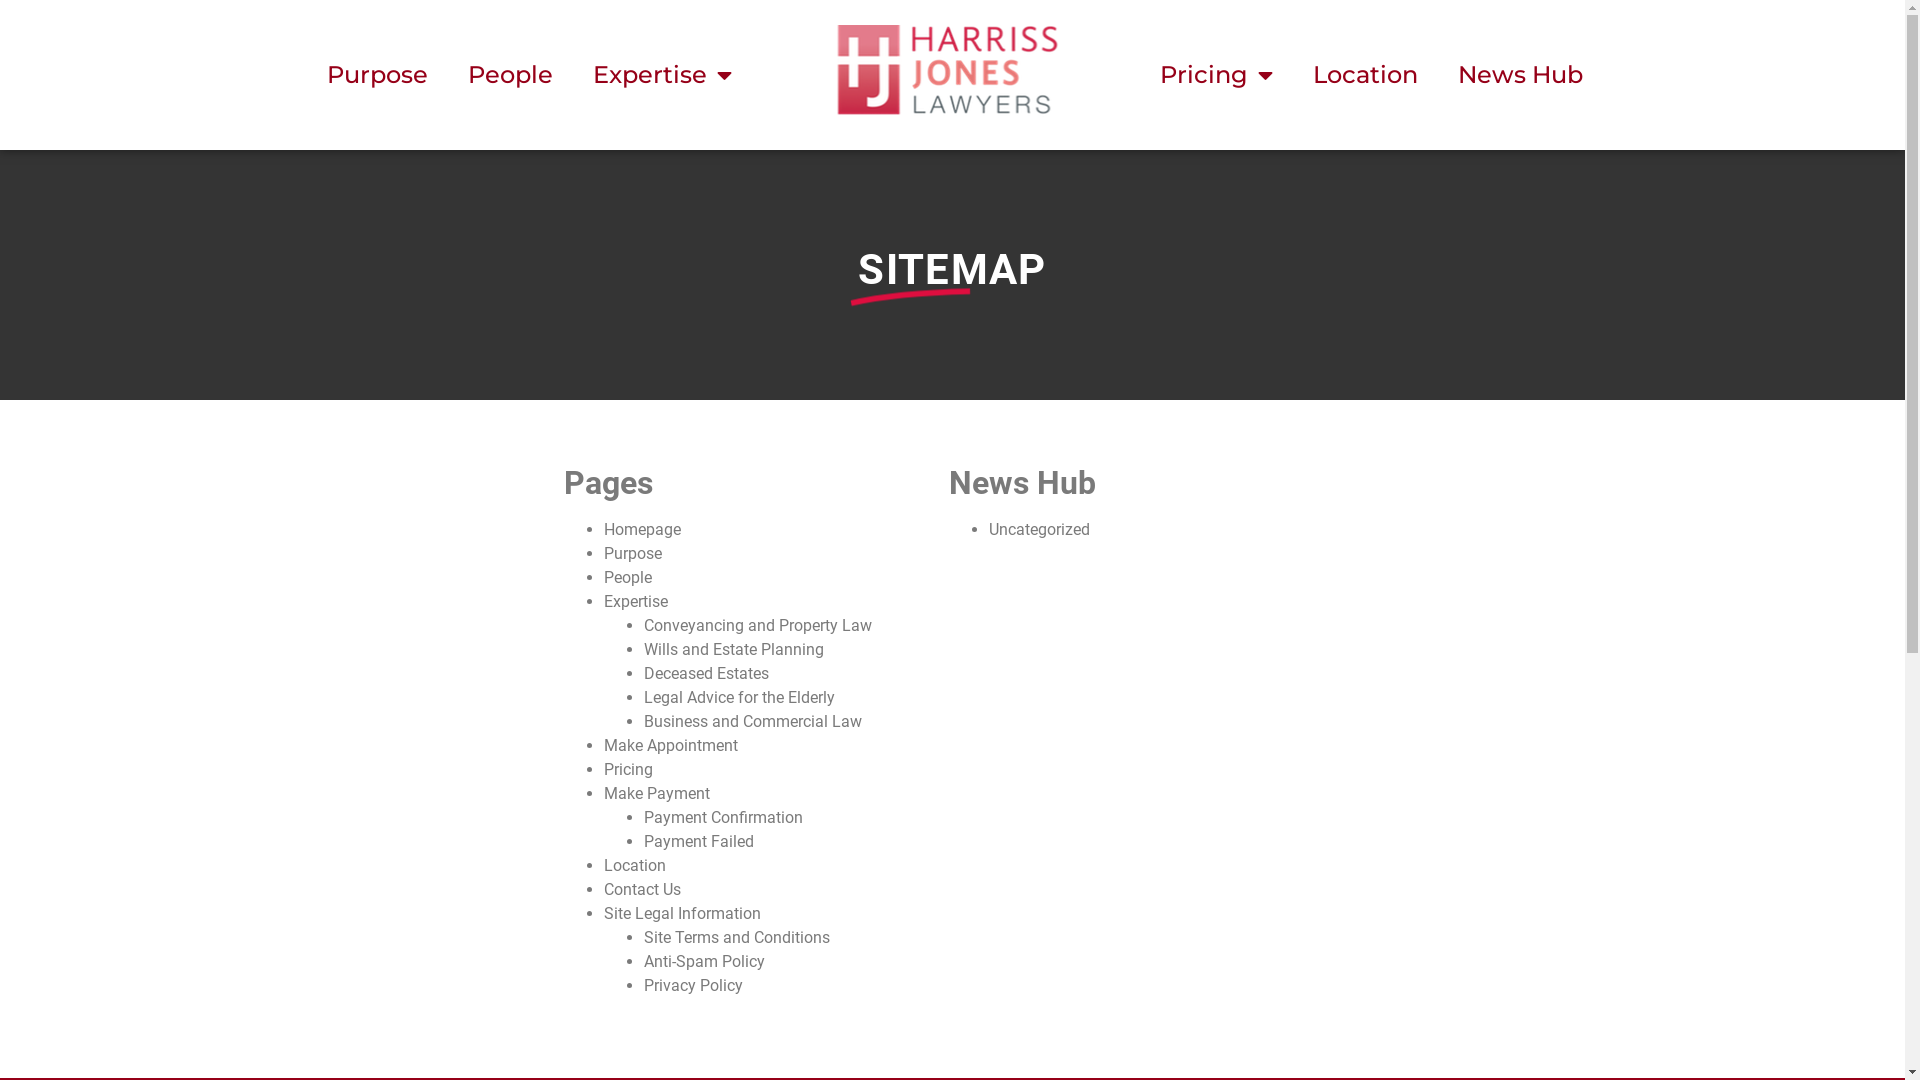 The height and width of the screenshot is (1080, 1920). I want to click on Expertise, so click(662, 75).